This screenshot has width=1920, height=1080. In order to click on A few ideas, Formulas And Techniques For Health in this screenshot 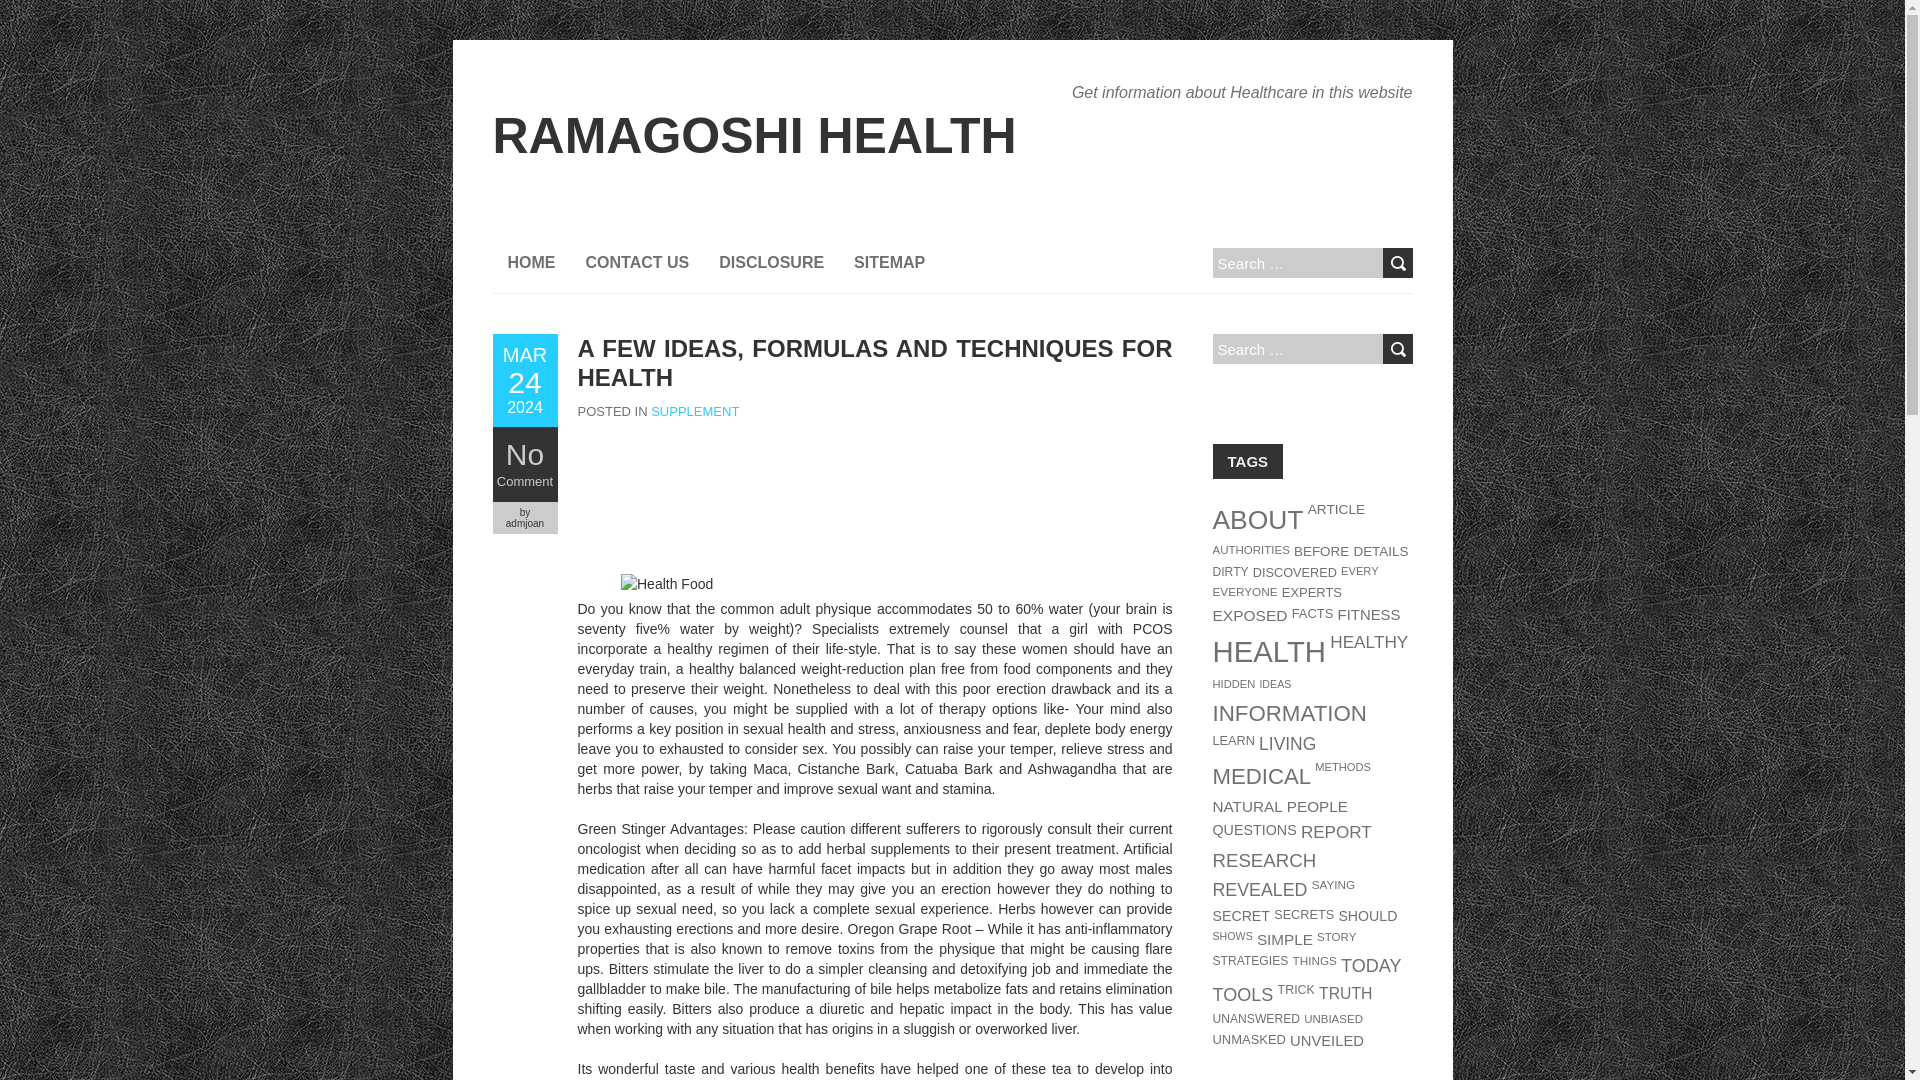, I will do `click(875, 362)`.